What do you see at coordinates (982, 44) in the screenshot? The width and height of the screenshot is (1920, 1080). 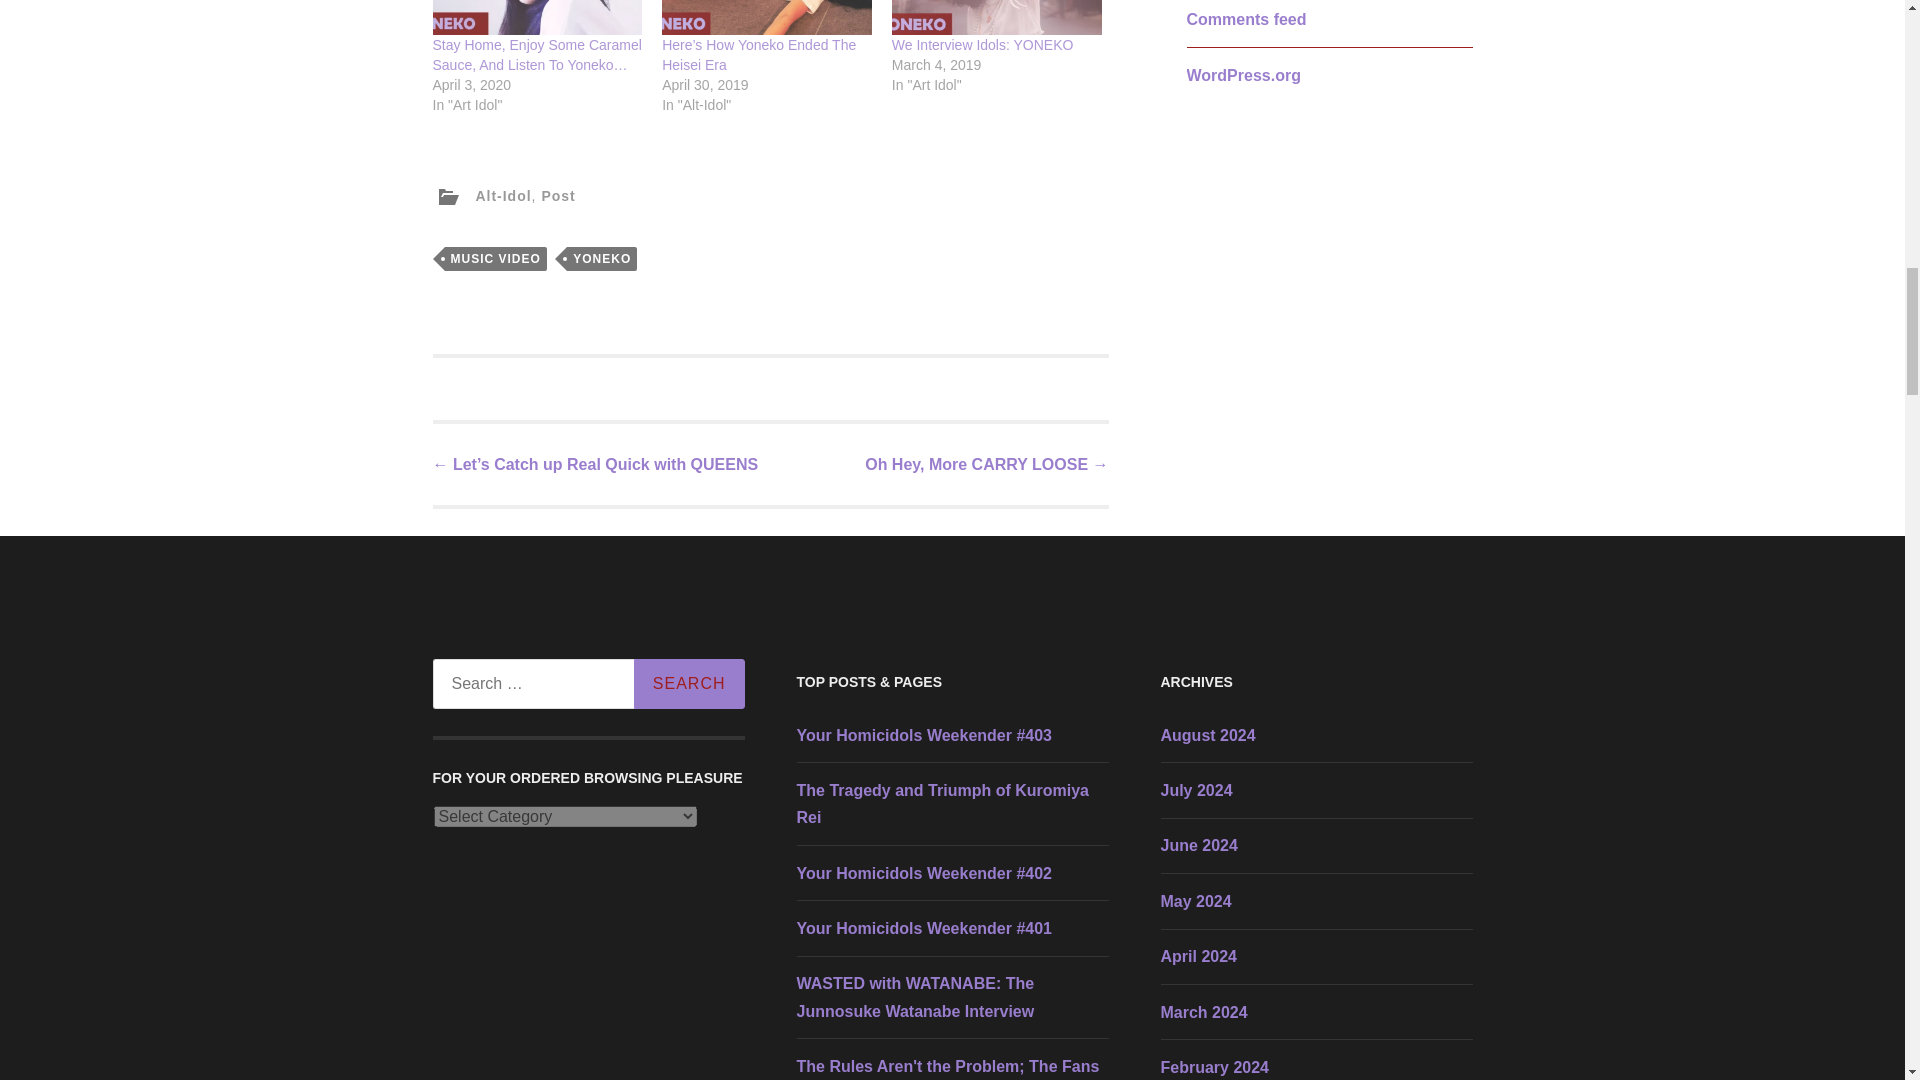 I see `We Interview Idols: YONEKO` at bounding box center [982, 44].